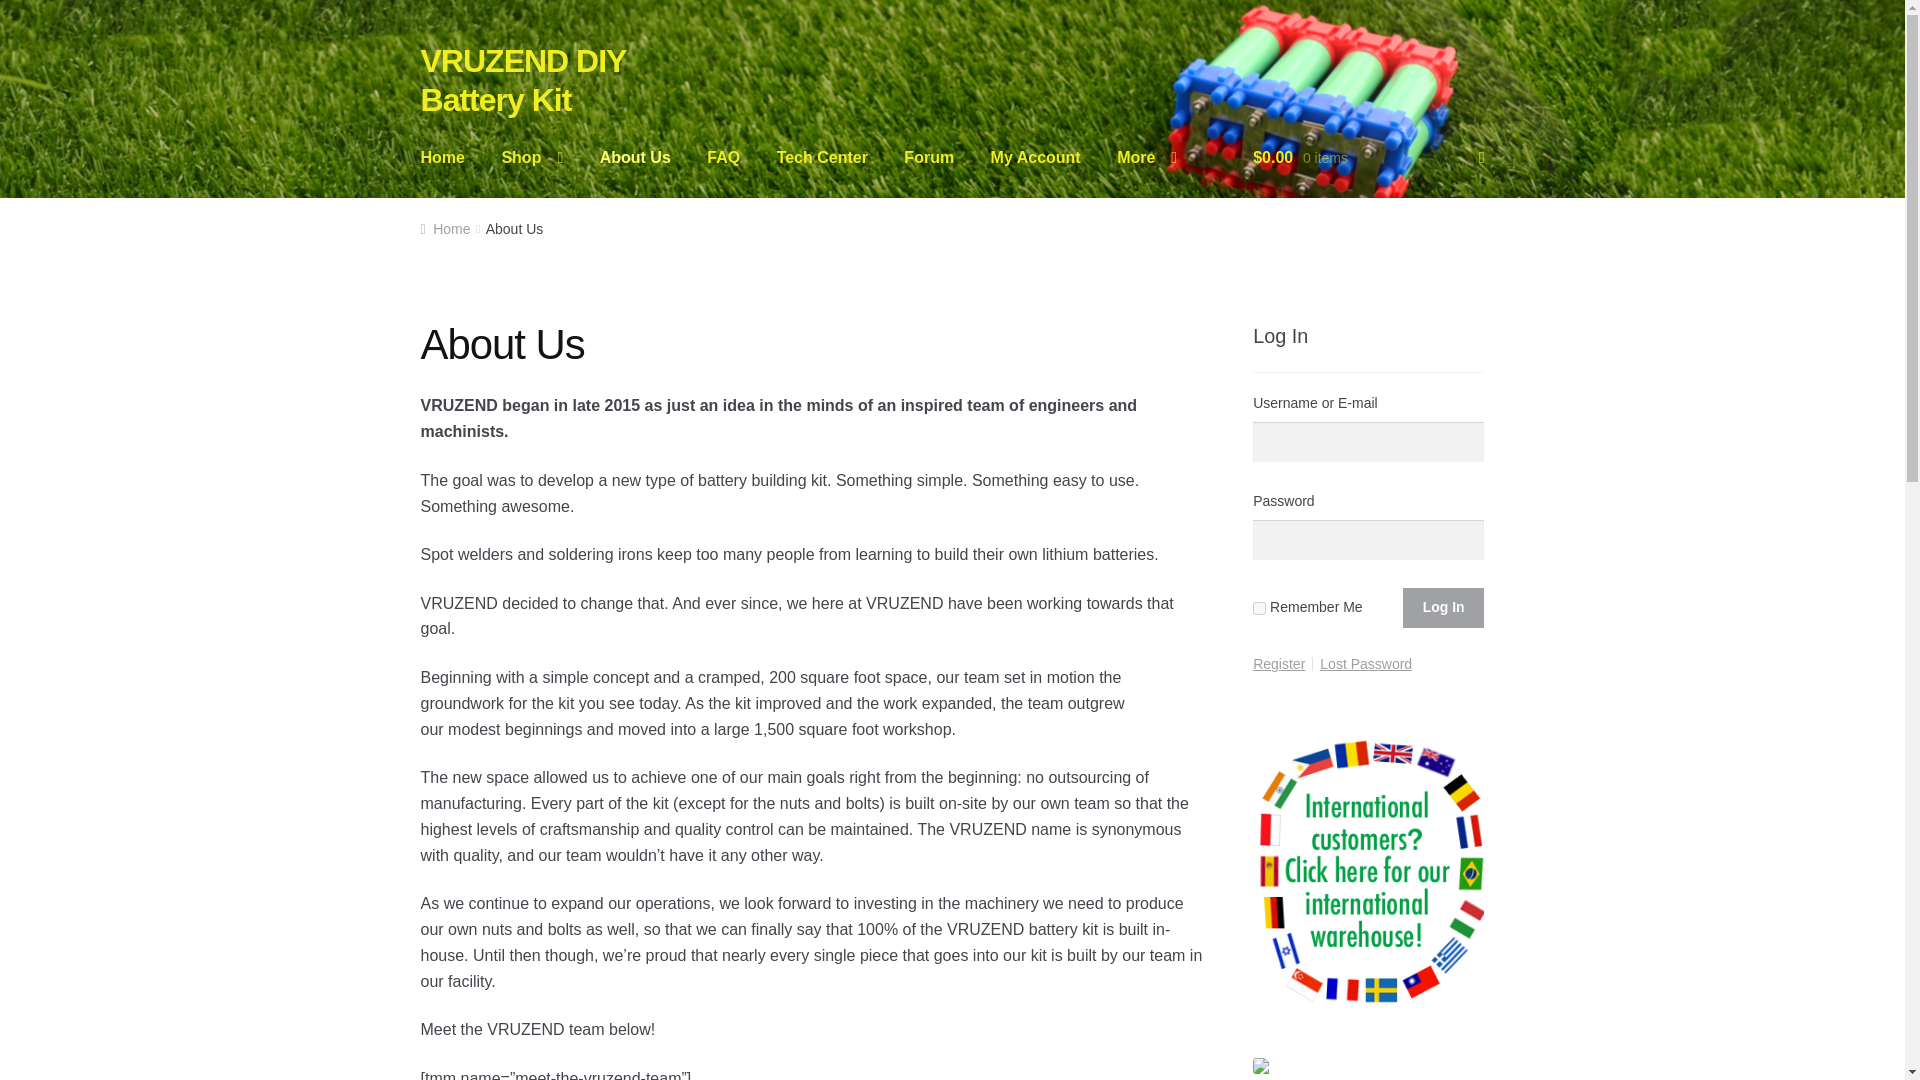 This screenshot has height=1080, width=1920. I want to click on My Account, so click(1036, 158).